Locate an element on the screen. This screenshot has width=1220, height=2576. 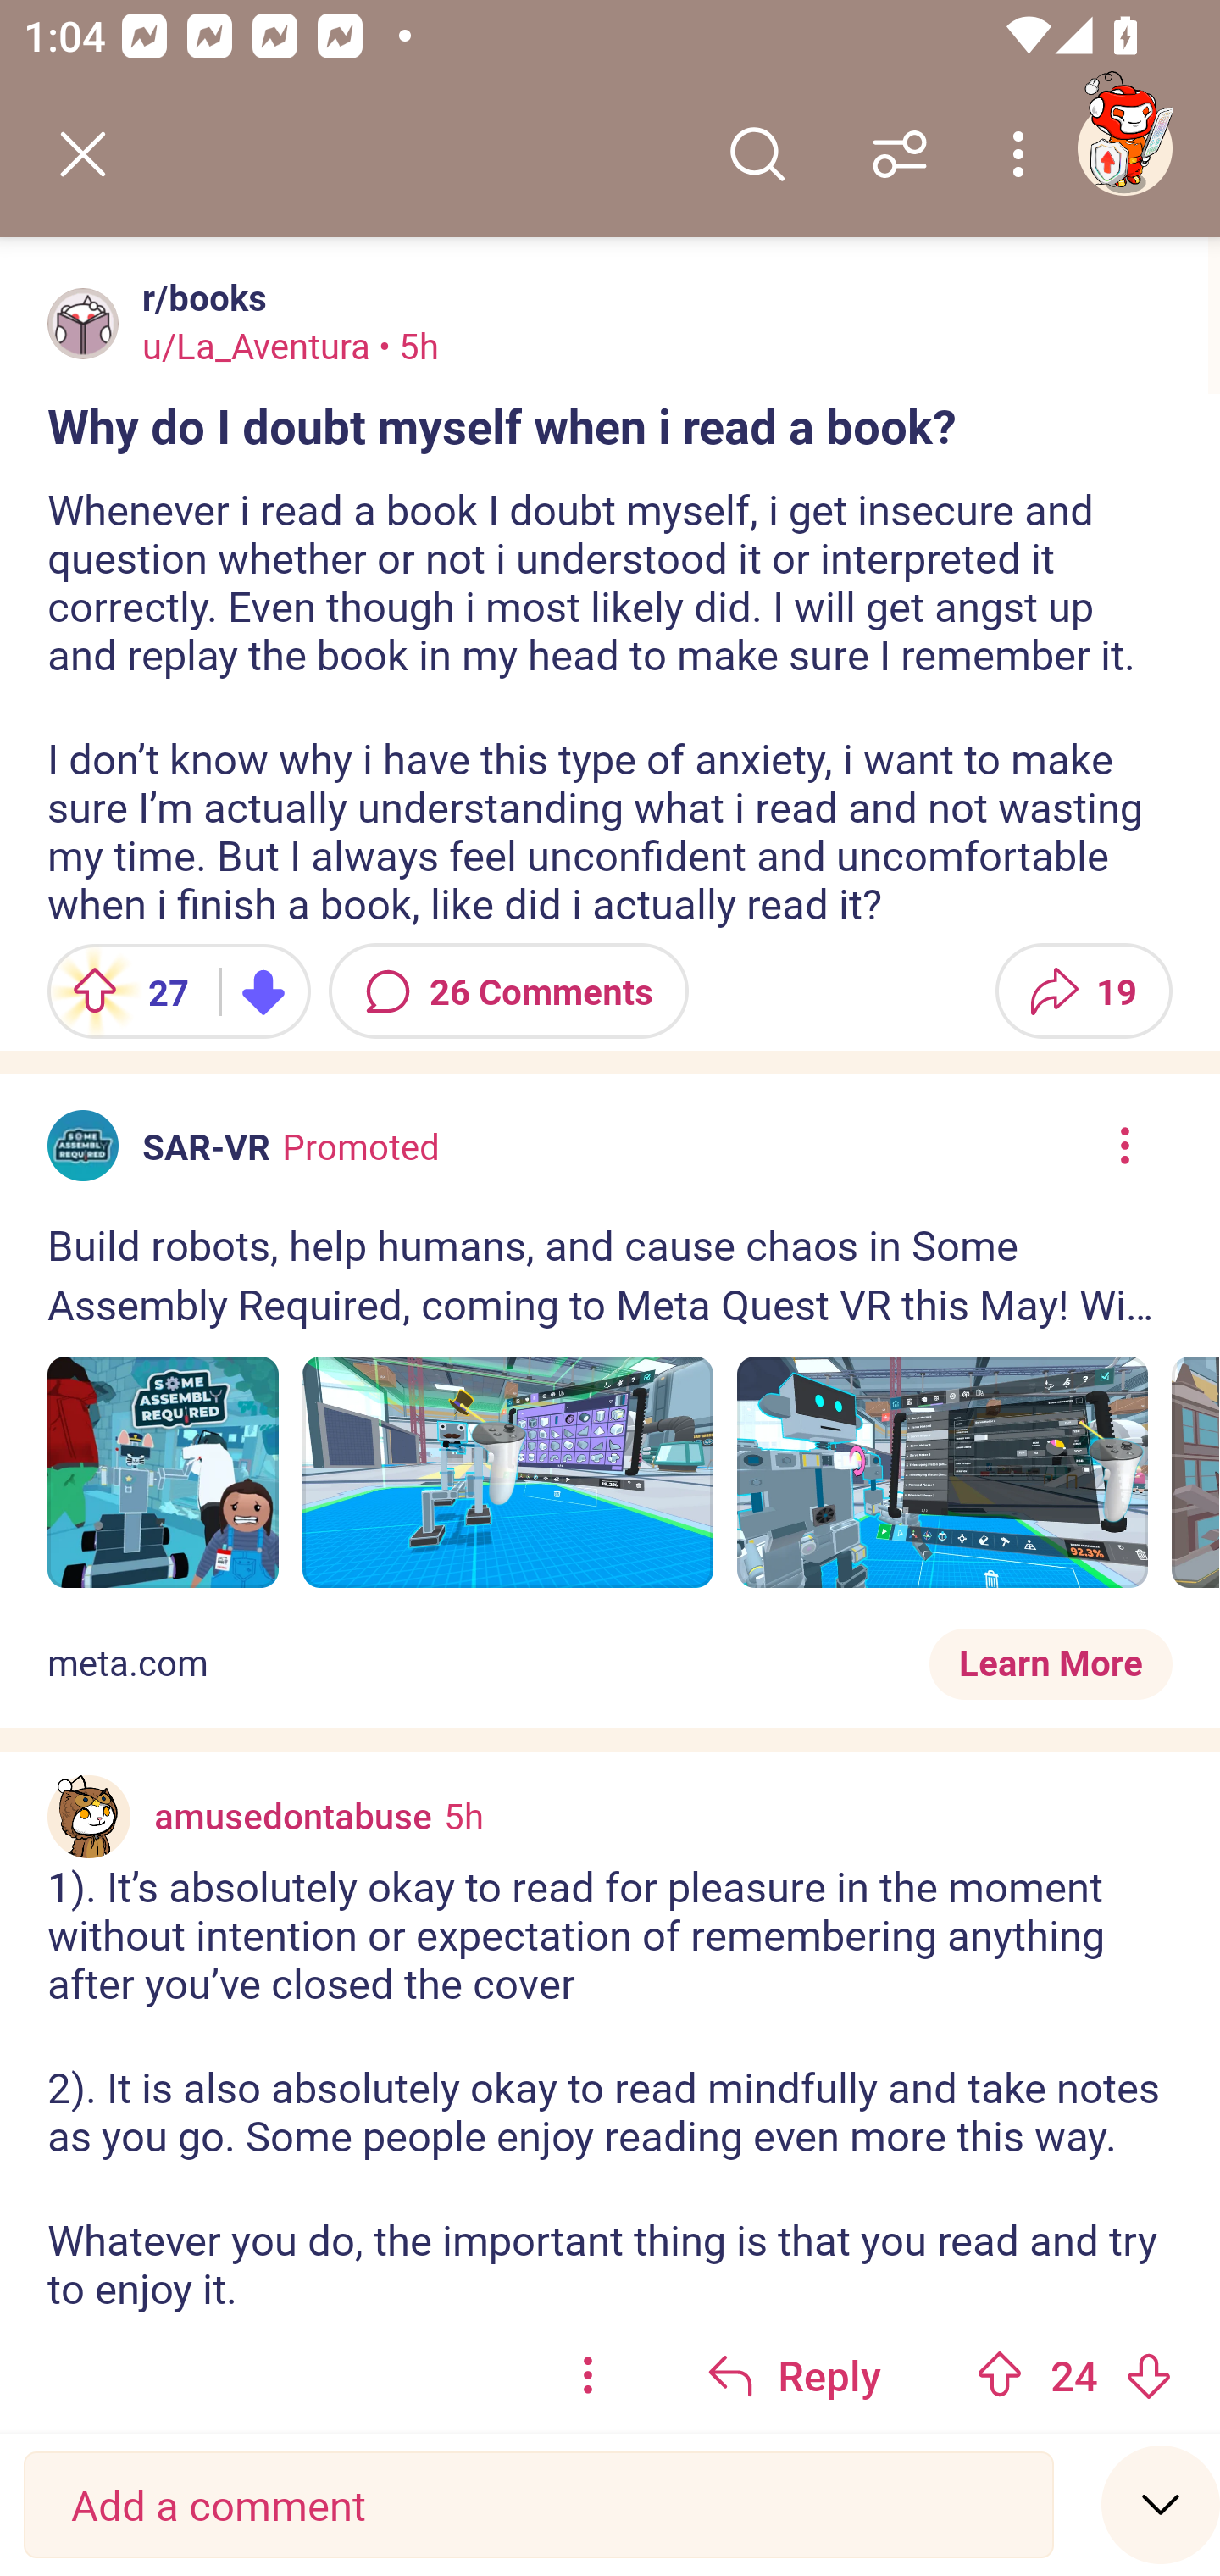
TestAppium002 account is located at coordinates (1124, 147).